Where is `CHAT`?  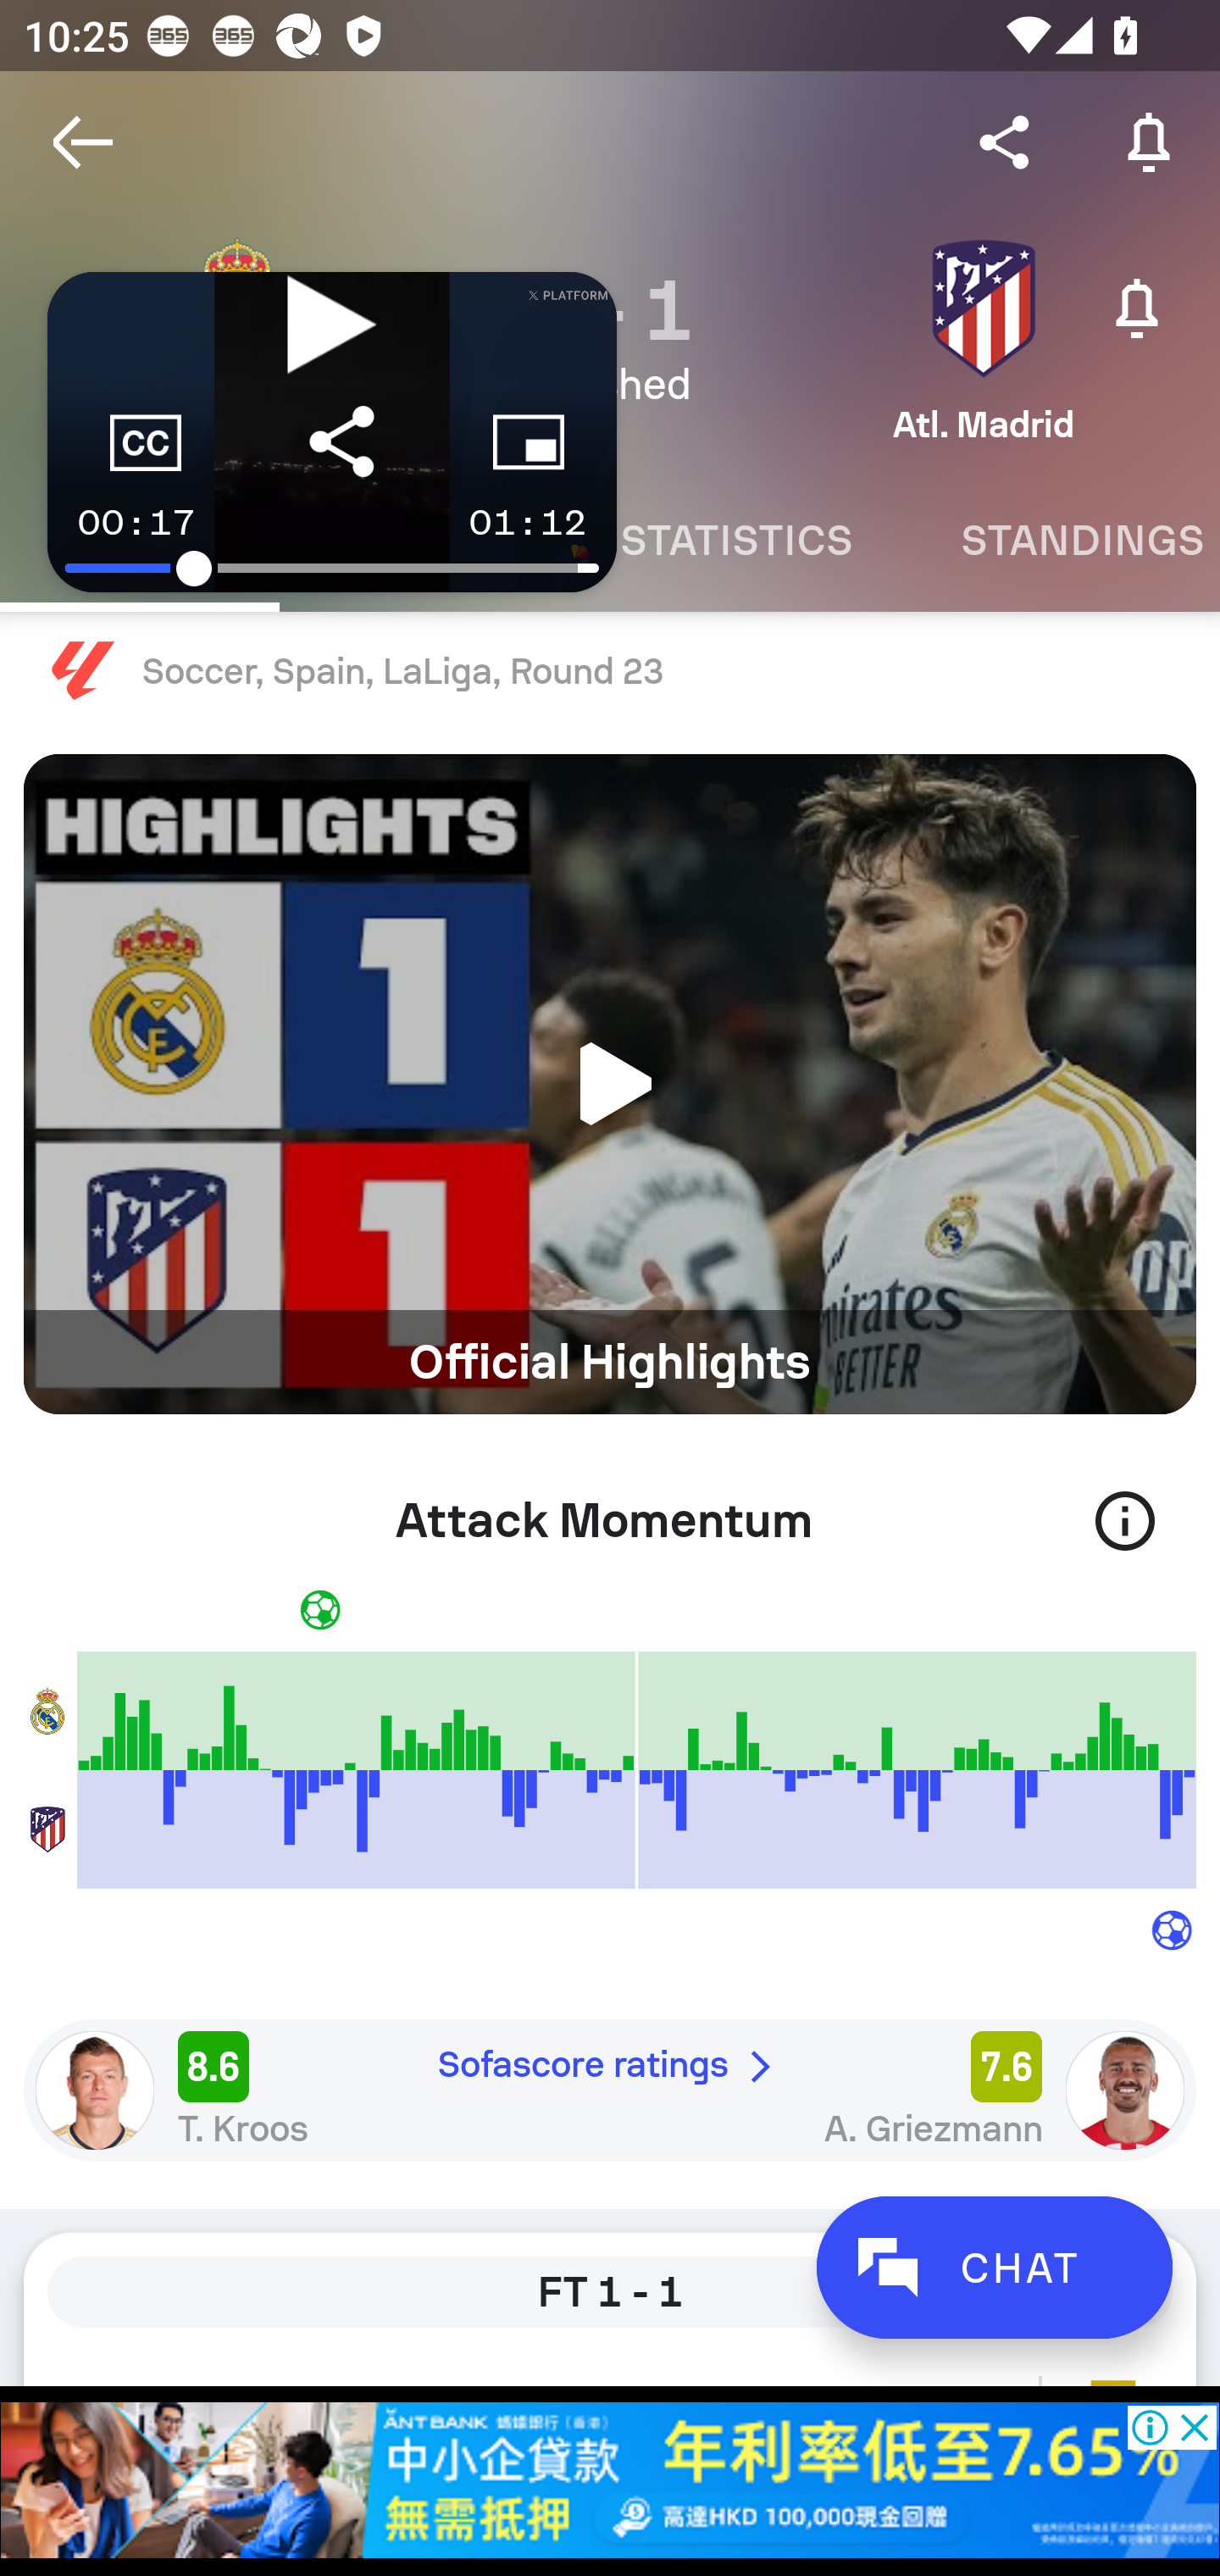 CHAT is located at coordinates (994, 2268).